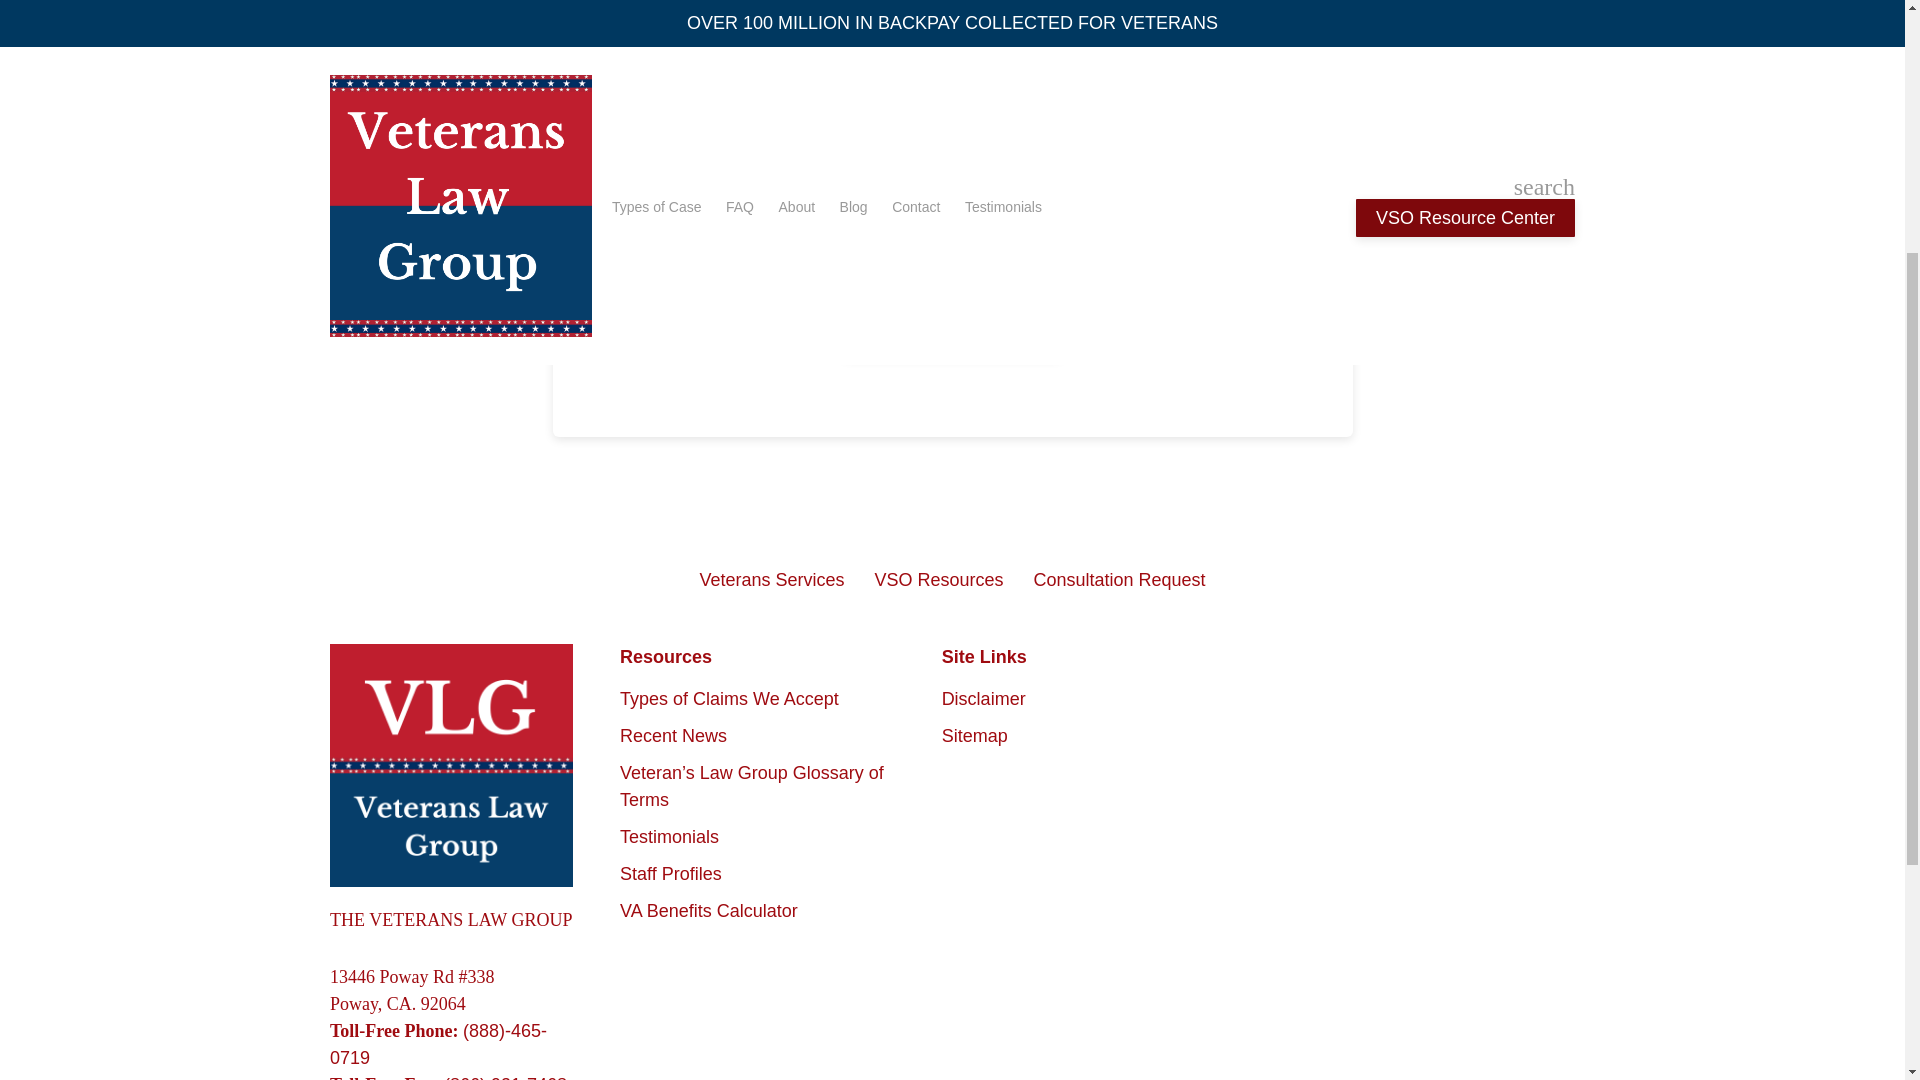 The image size is (1920, 1080). Describe the element at coordinates (1120, 580) in the screenshot. I see `Consultation Request` at that location.